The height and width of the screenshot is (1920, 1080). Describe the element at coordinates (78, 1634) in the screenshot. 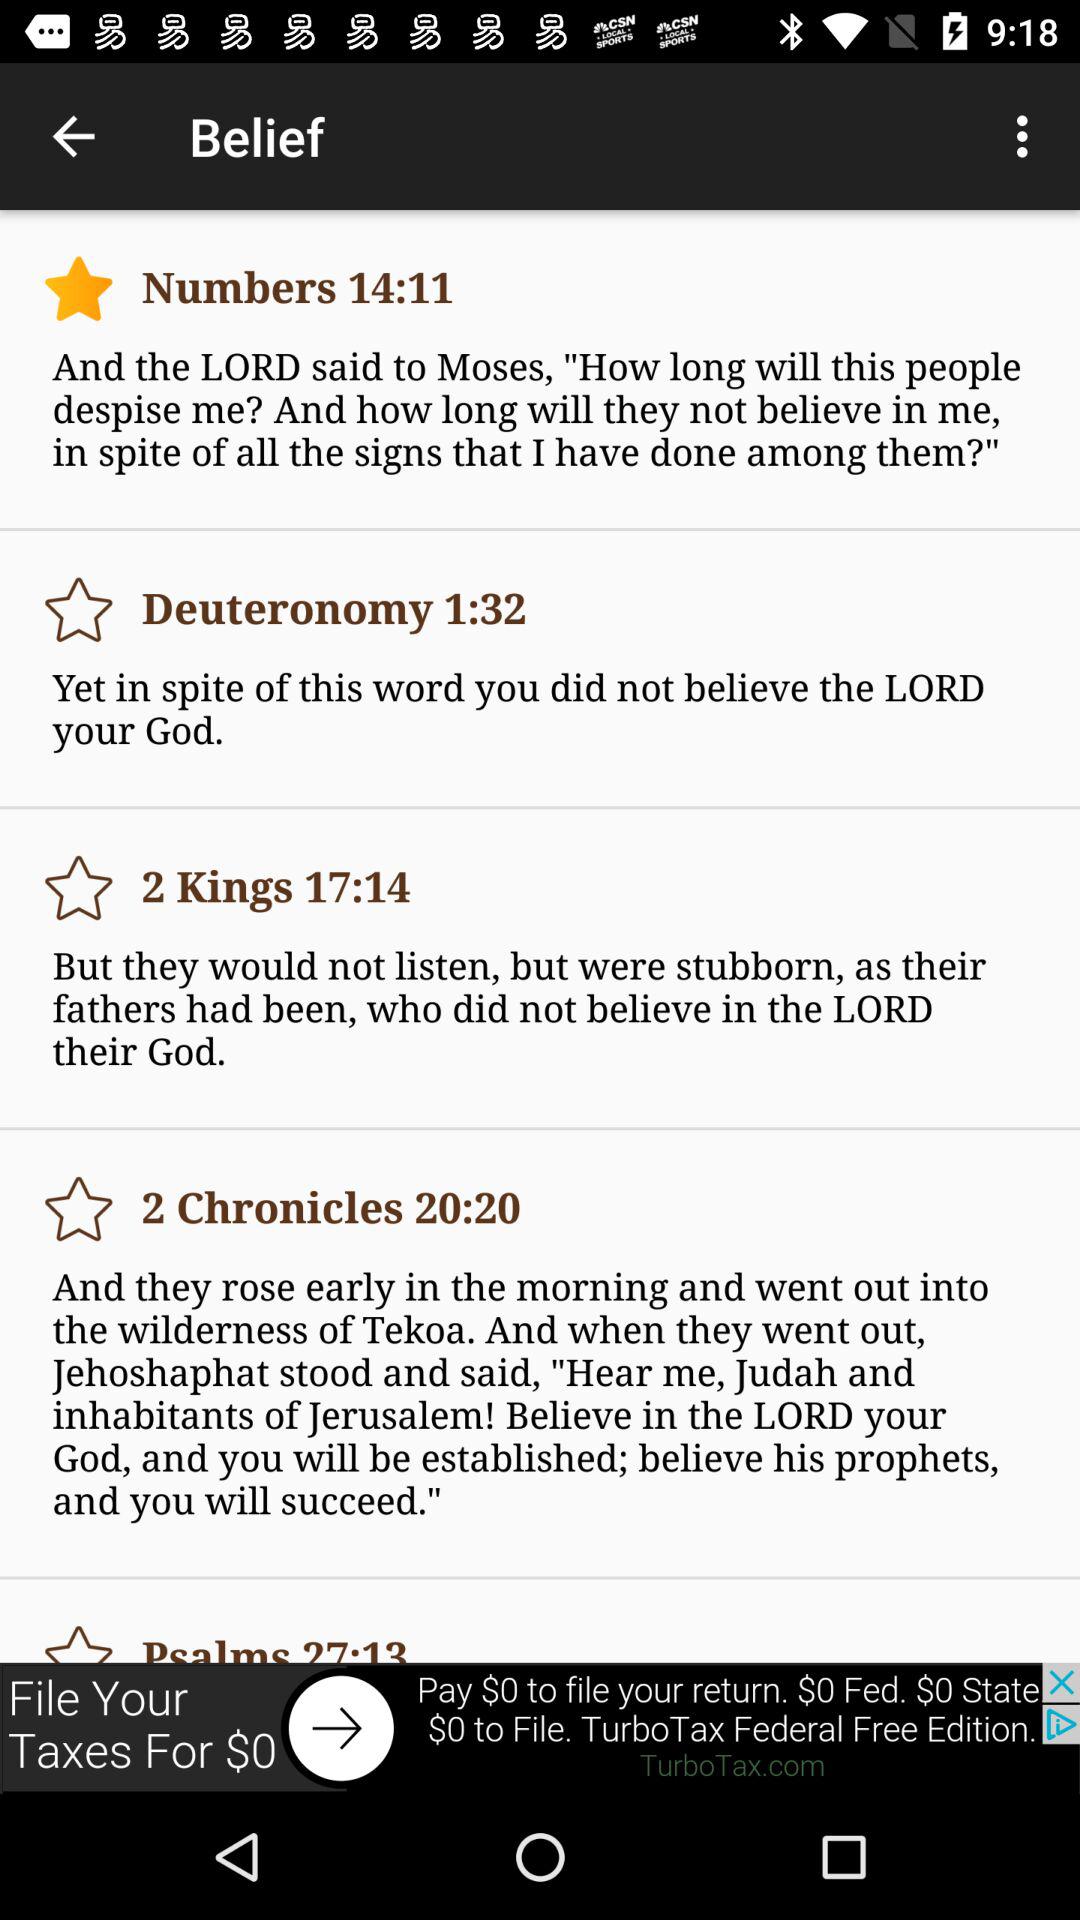

I see `file` at that location.